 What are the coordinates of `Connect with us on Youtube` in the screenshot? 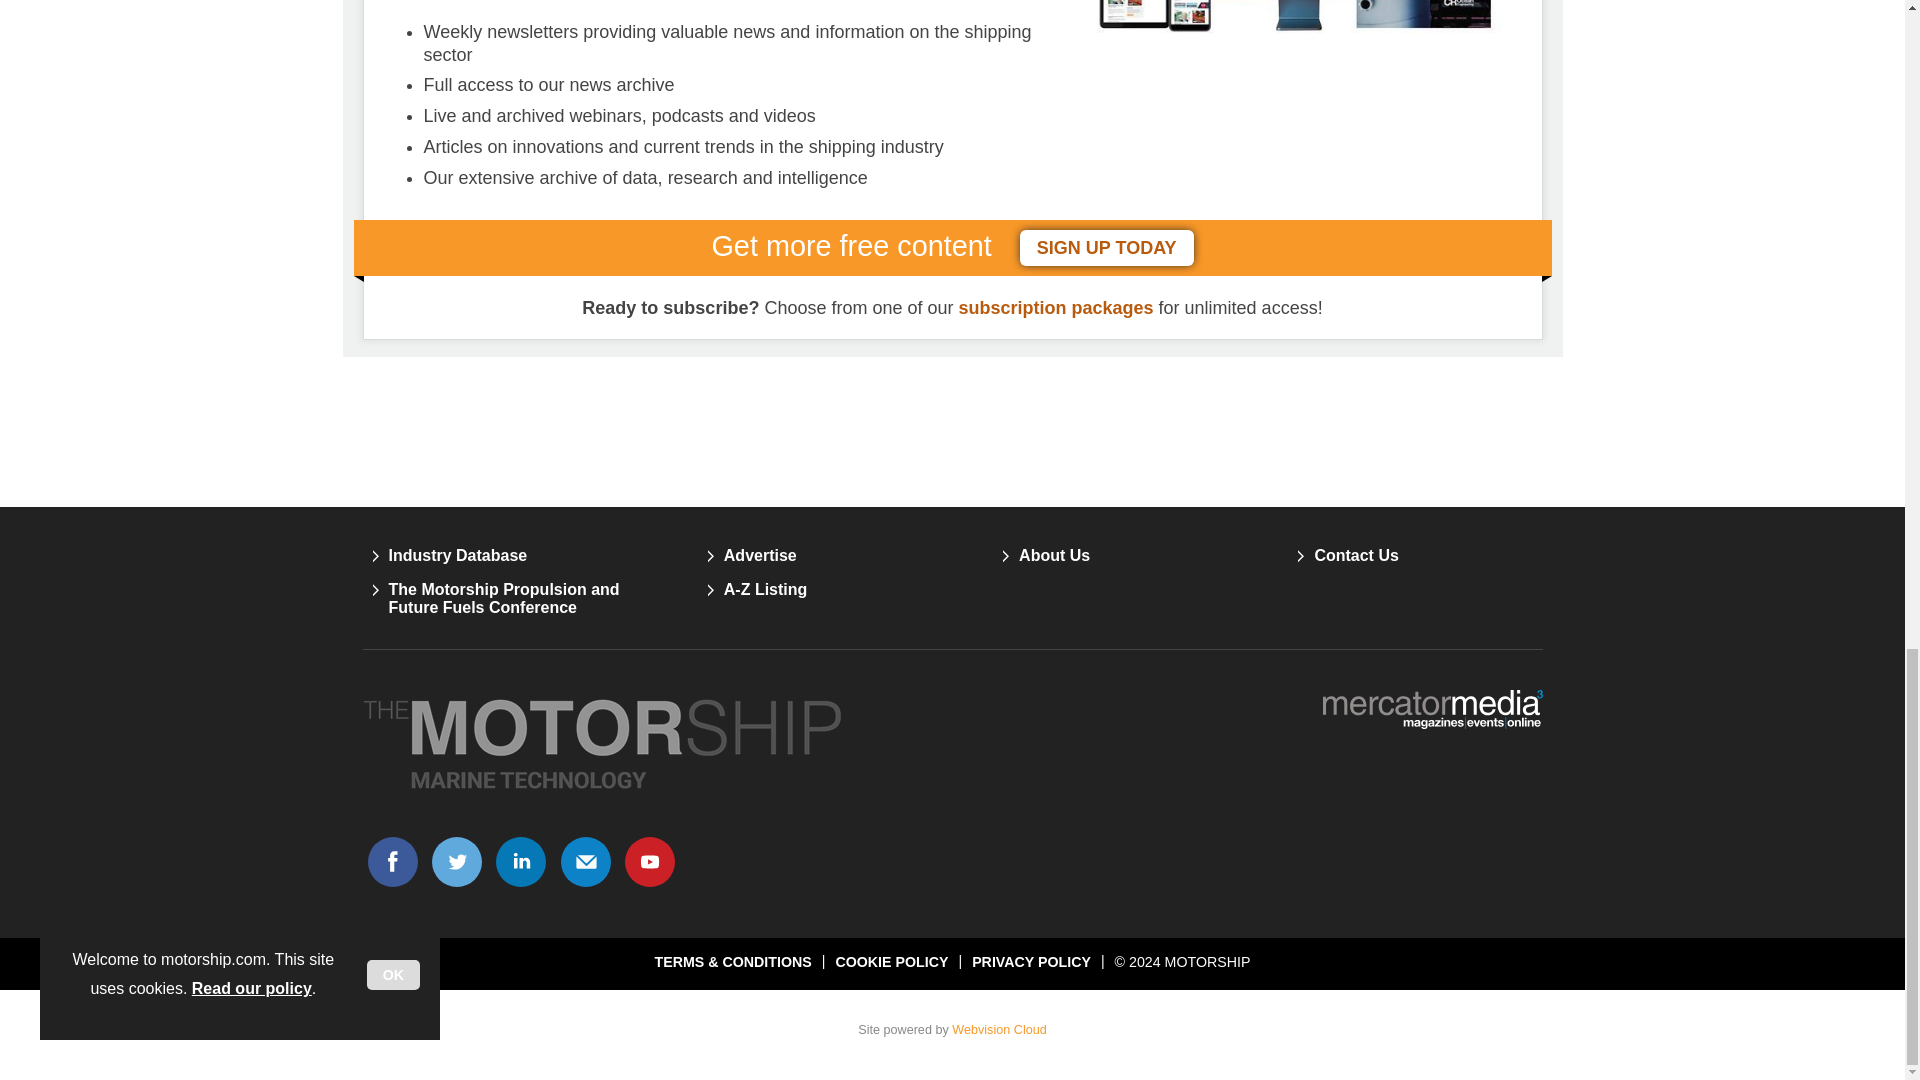 It's located at (650, 861).